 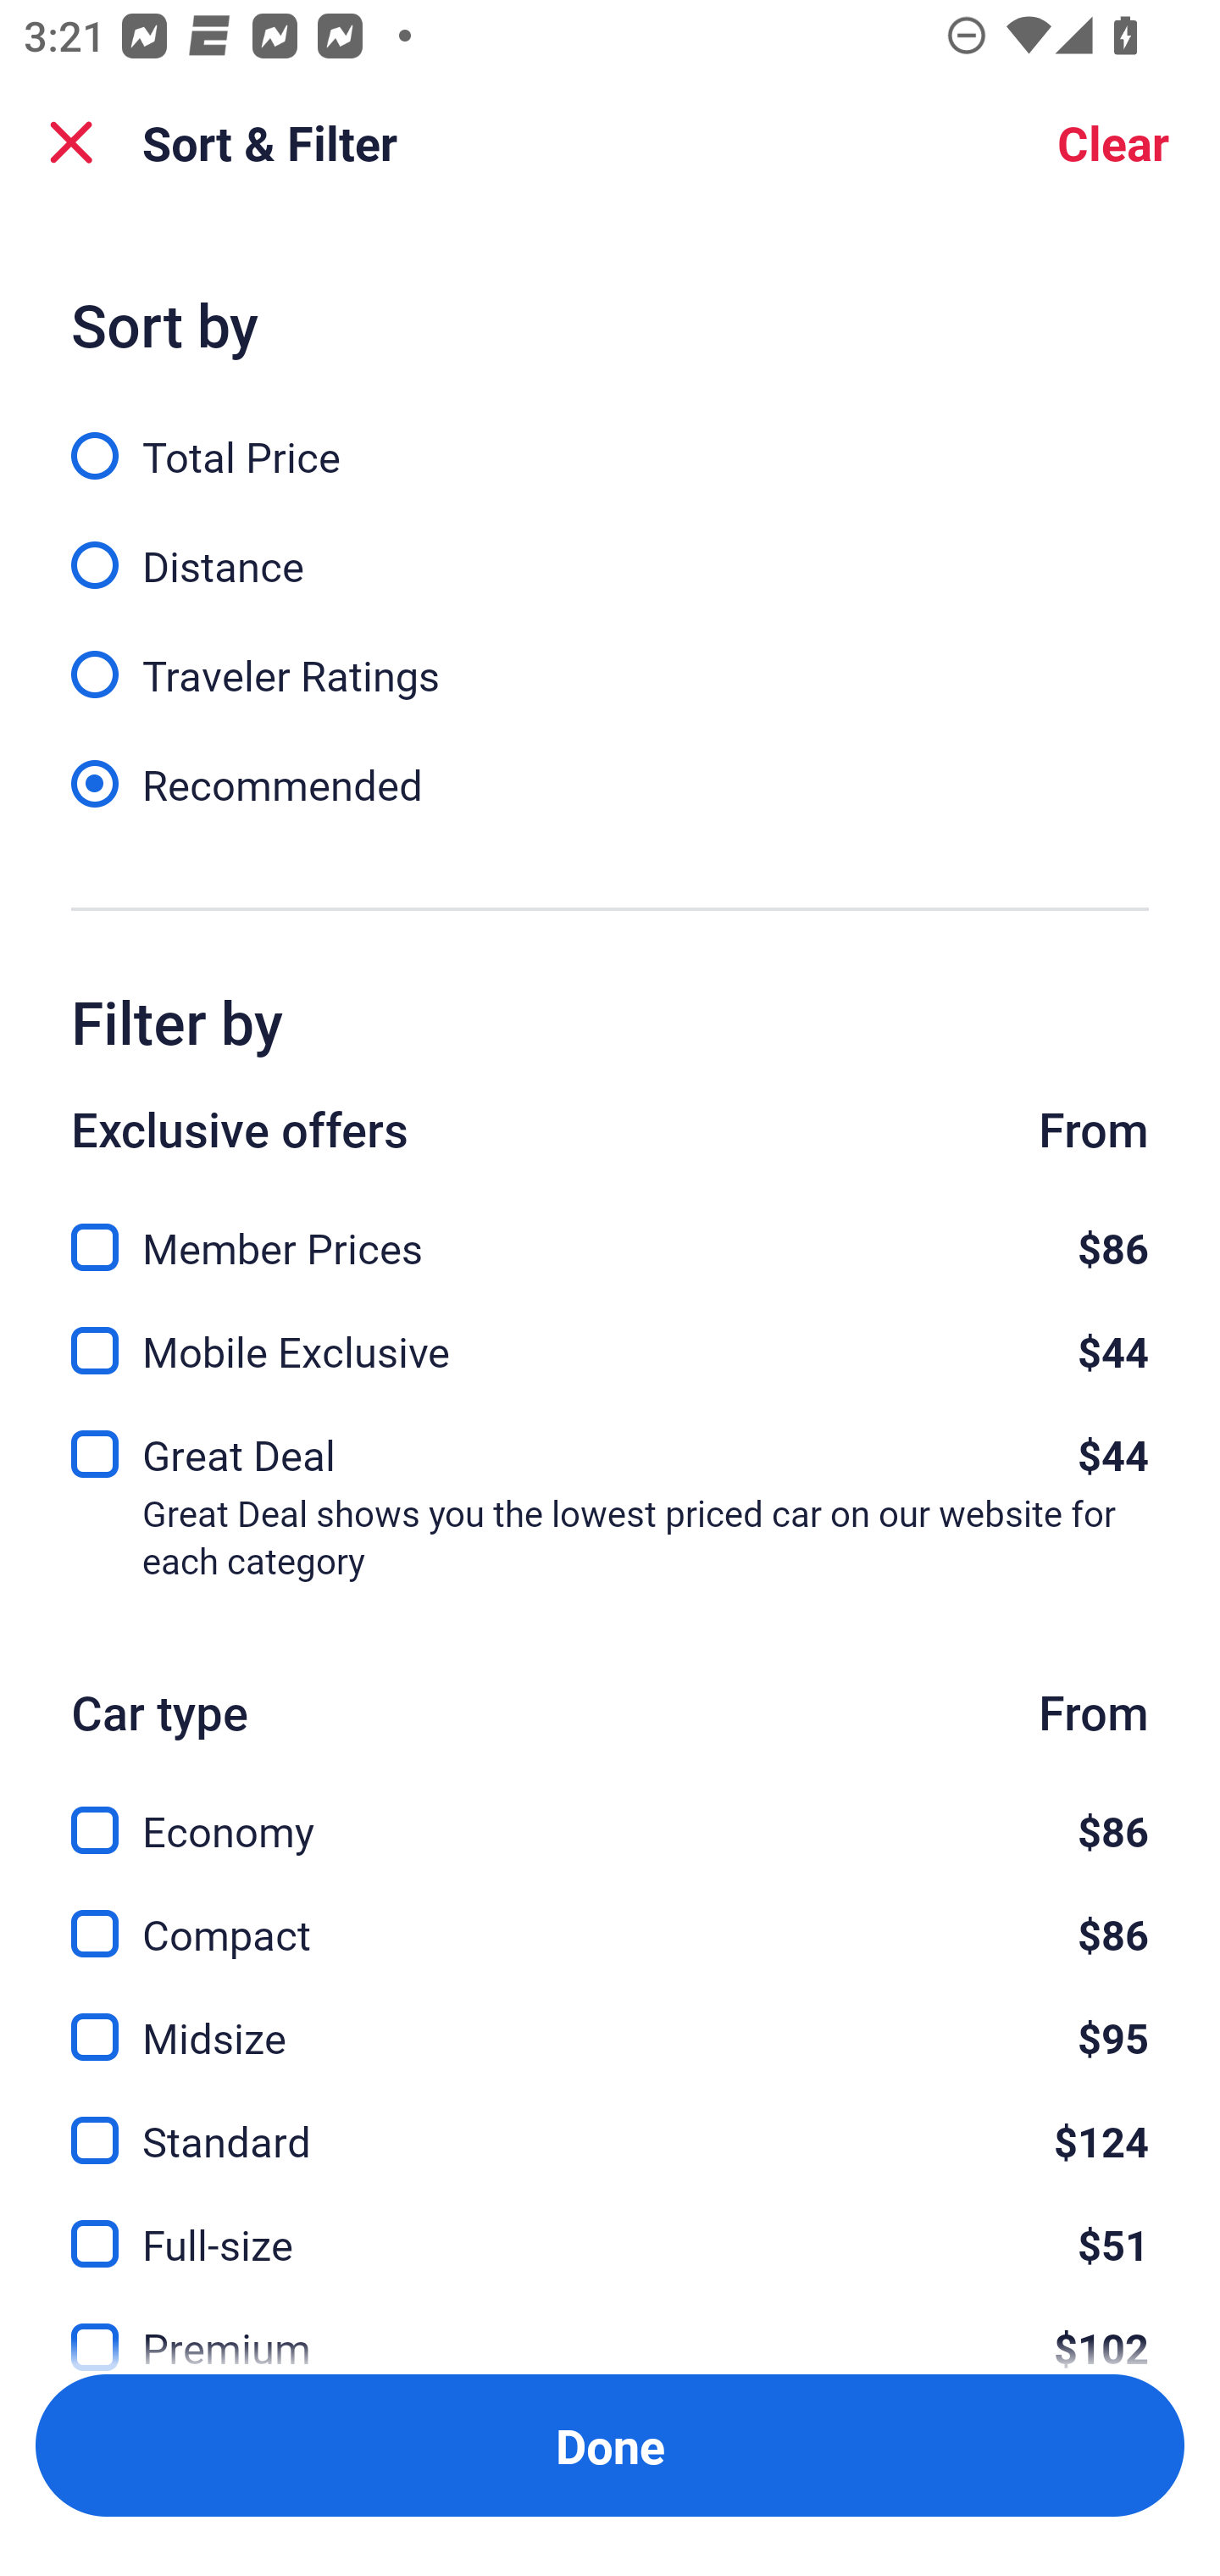 I want to click on Traveler Ratings, so click(x=610, y=657).